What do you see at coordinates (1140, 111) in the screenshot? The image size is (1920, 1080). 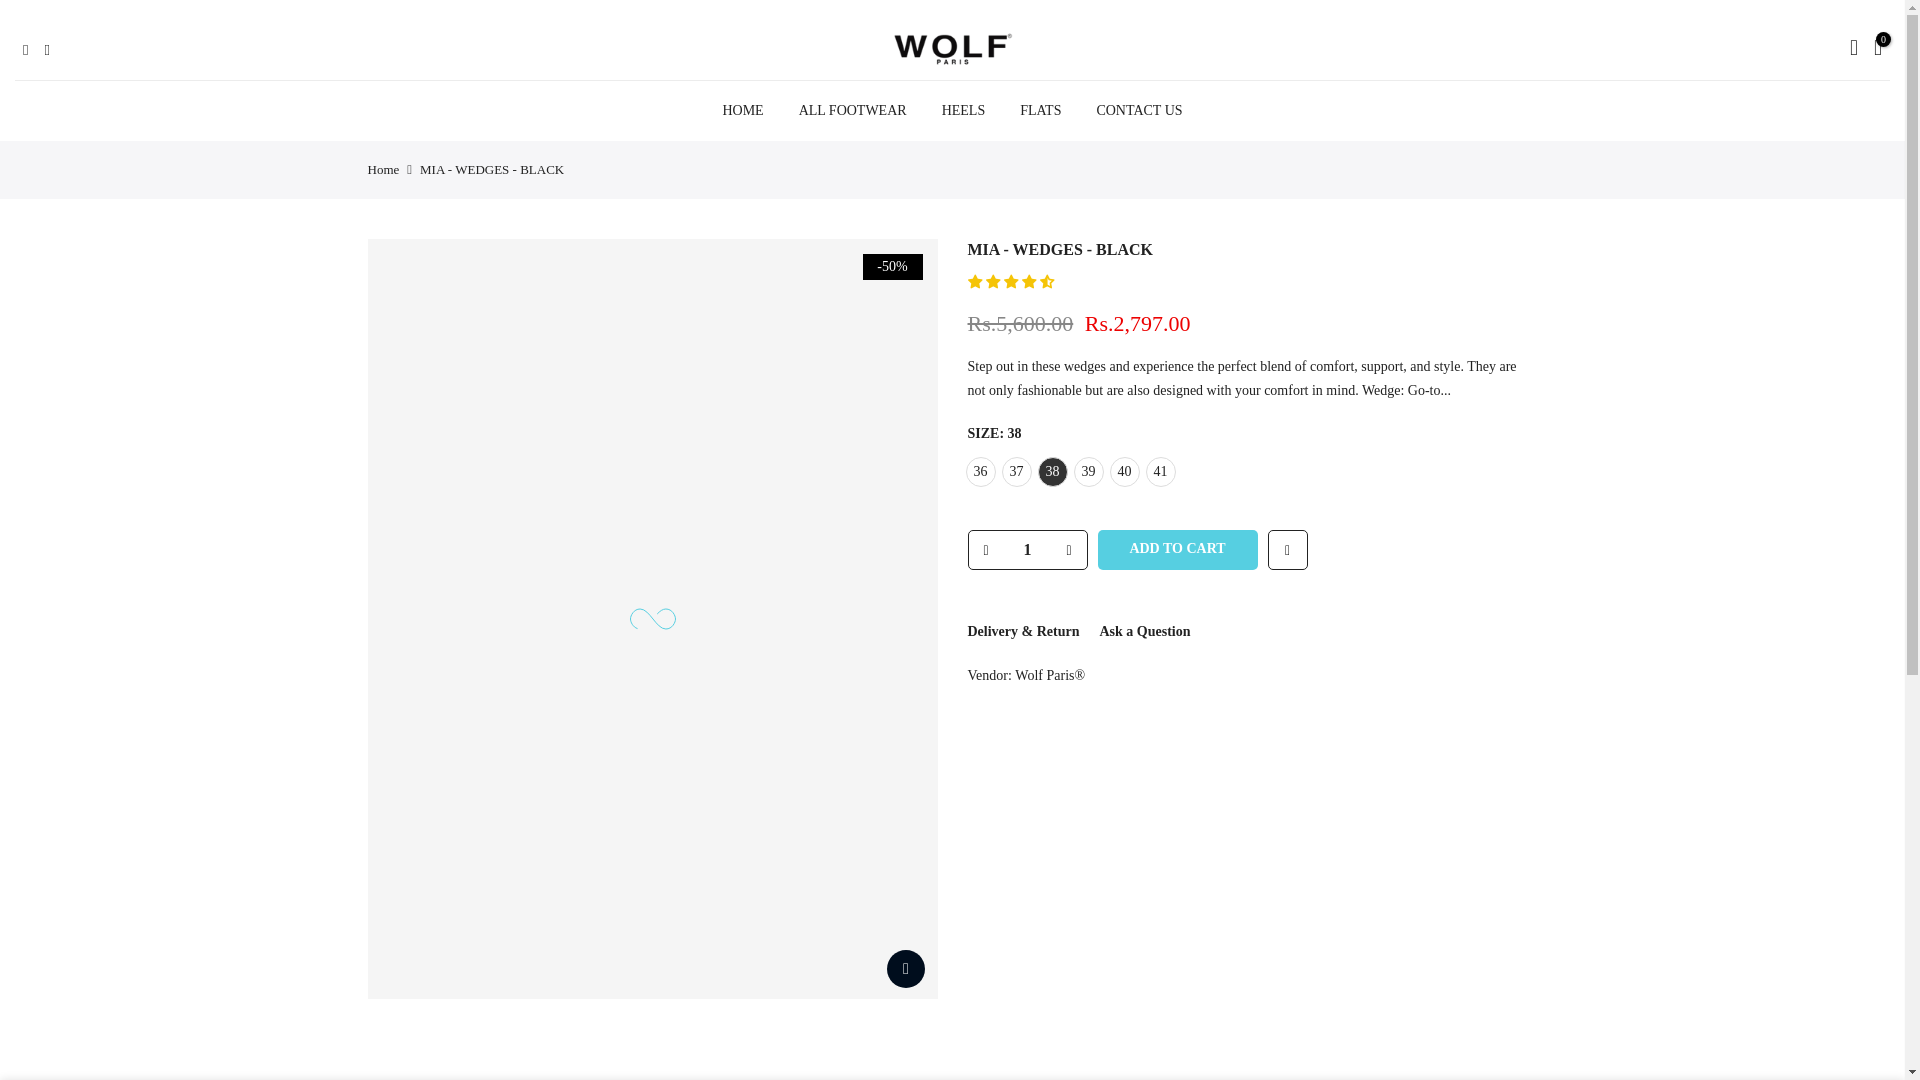 I see `CONTACT US` at bounding box center [1140, 111].